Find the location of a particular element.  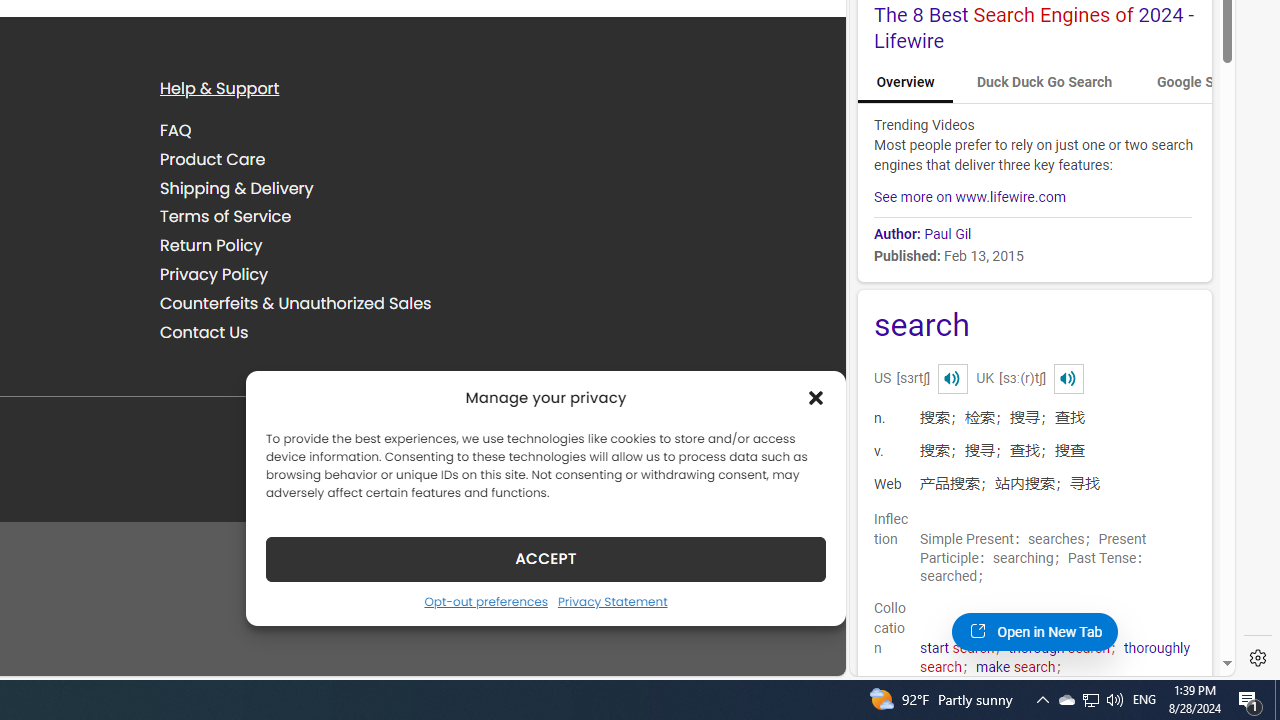

Privacy Statement is located at coordinates (612, 601).